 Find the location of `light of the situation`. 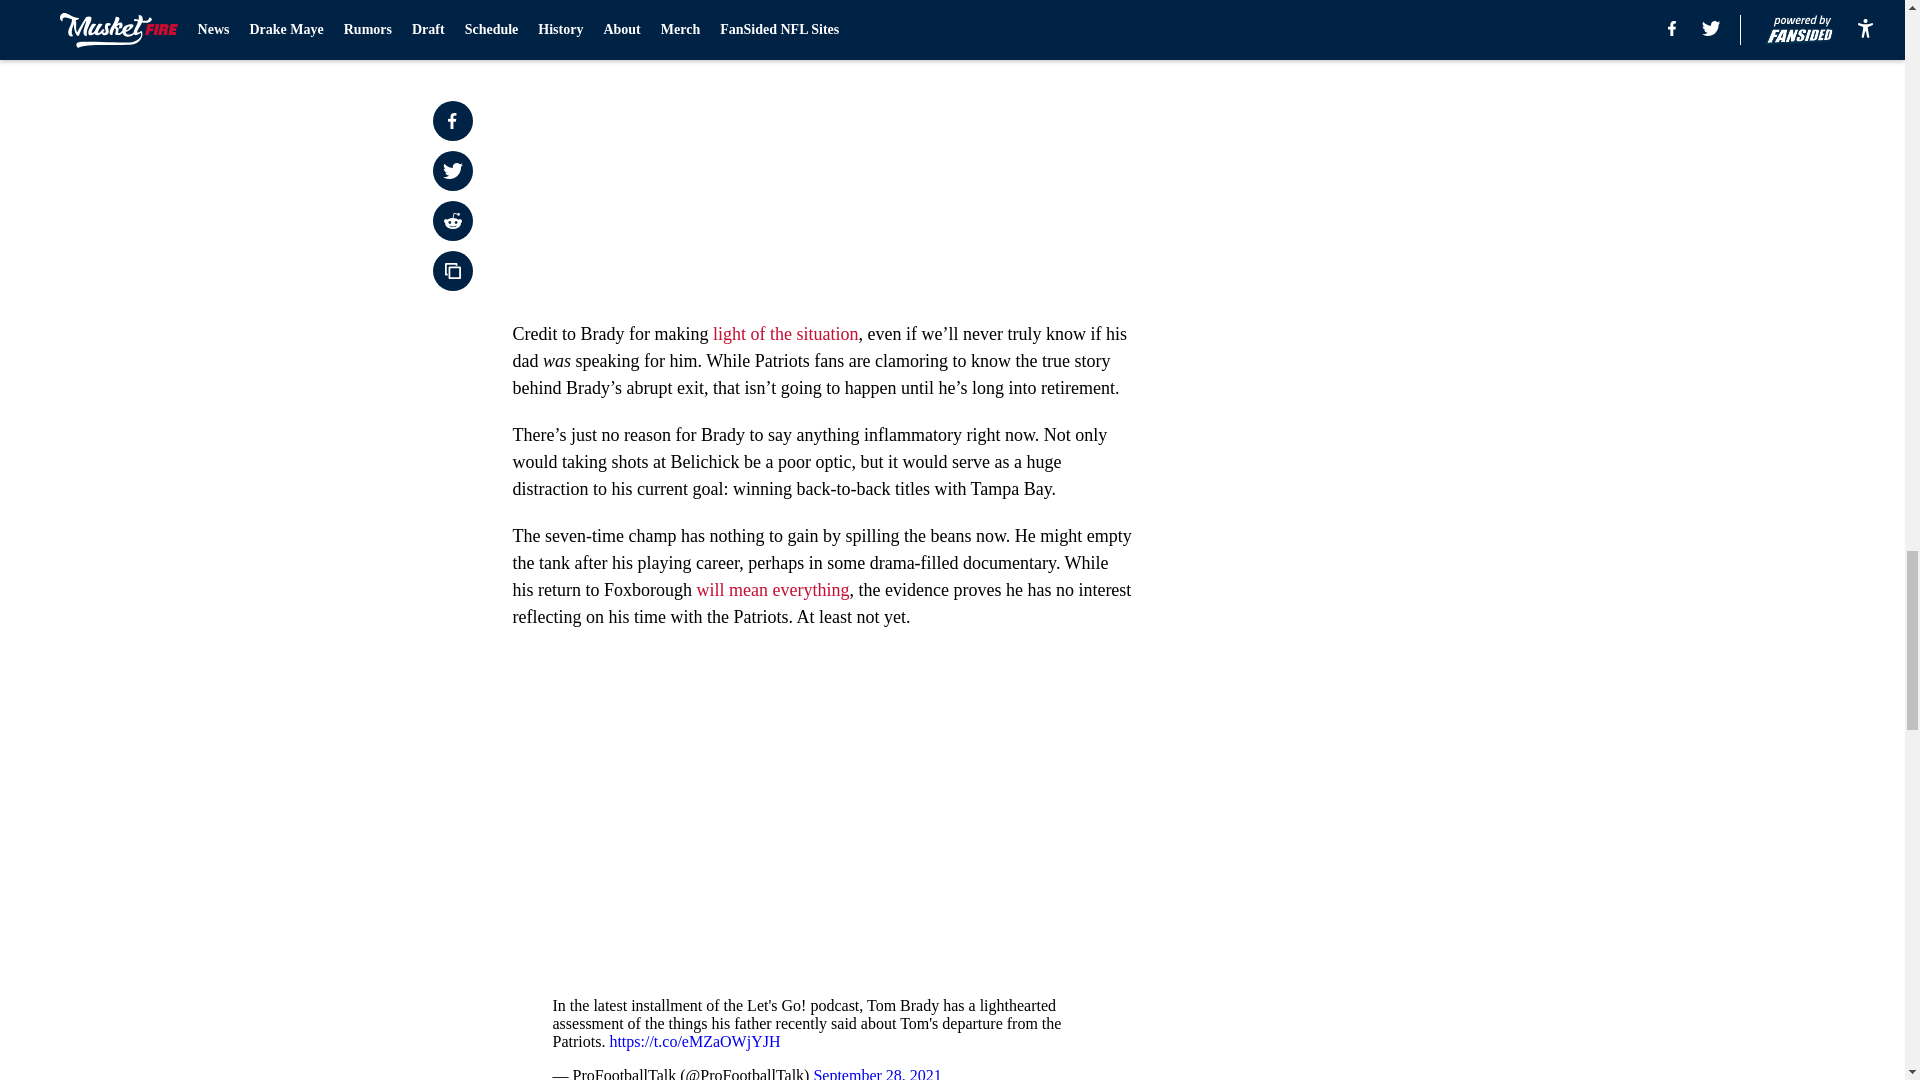

light of the situation is located at coordinates (783, 334).